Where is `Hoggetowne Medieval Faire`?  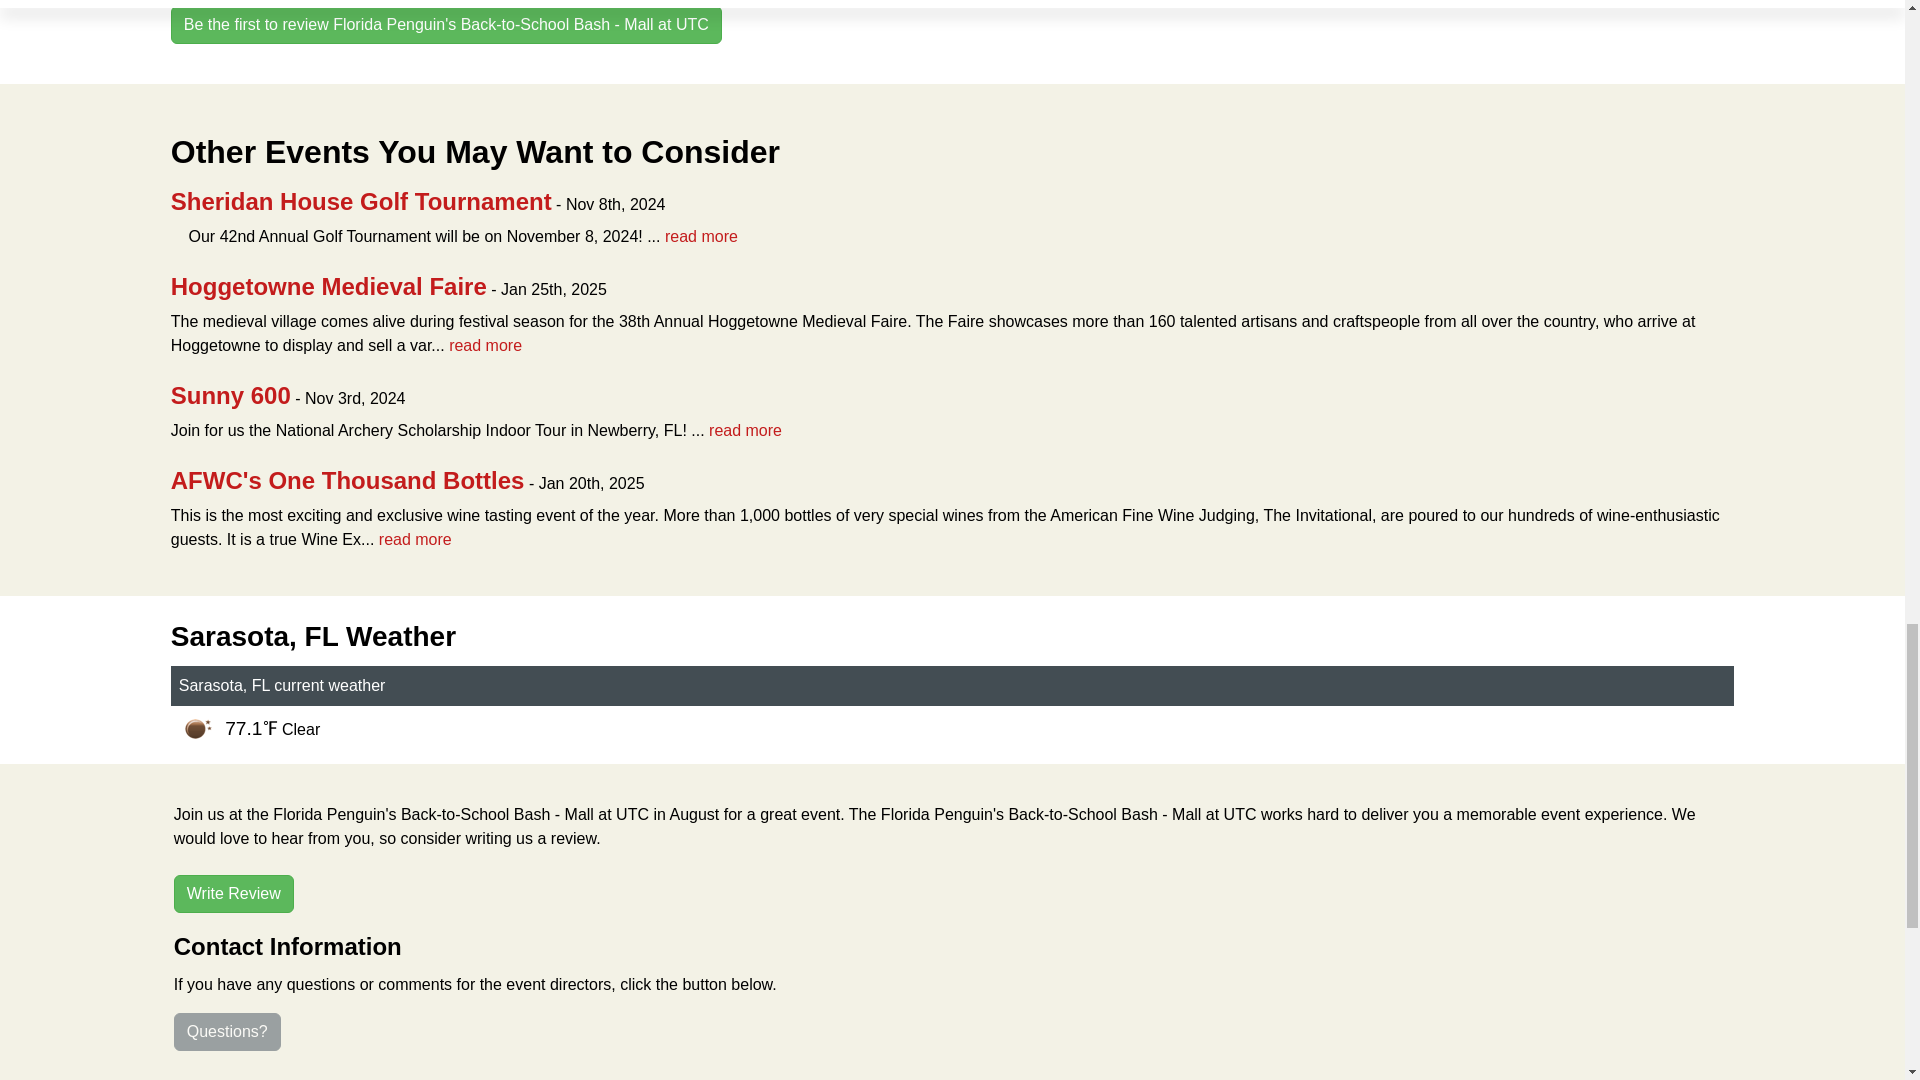
Hoggetowne Medieval Faire is located at coordinates (328, 286).